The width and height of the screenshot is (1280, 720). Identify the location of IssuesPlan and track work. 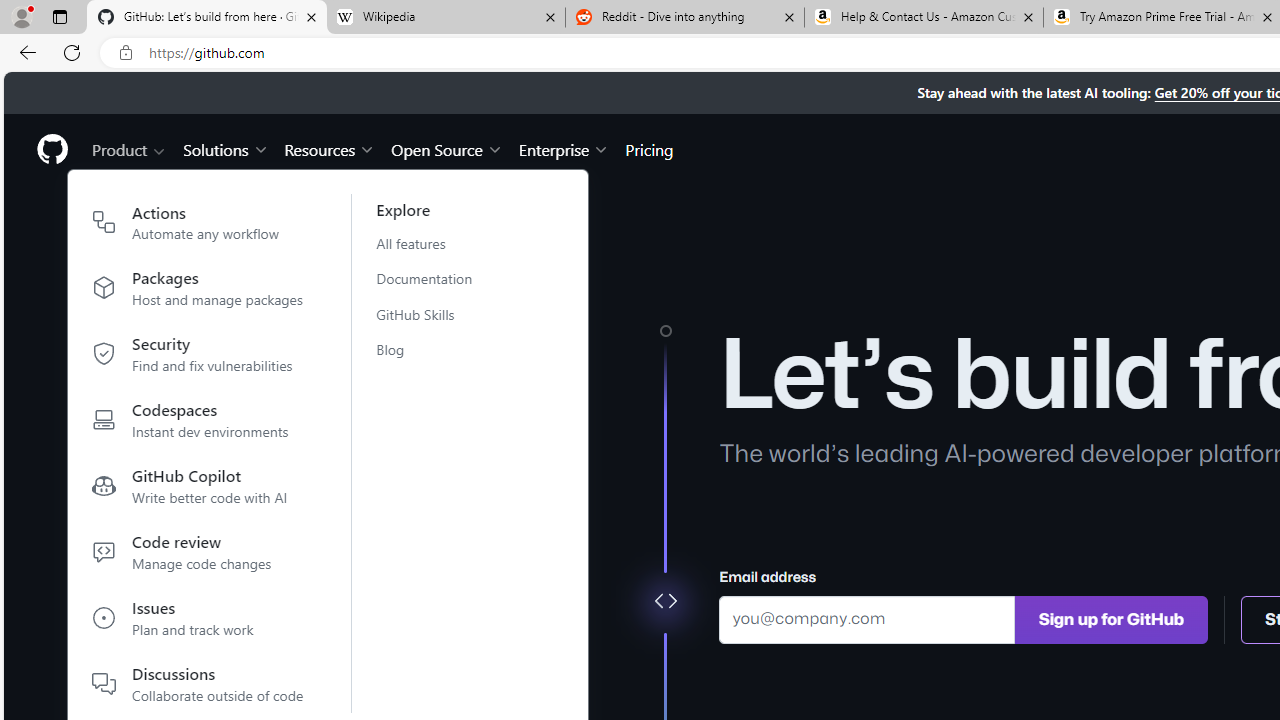
(198, 622).